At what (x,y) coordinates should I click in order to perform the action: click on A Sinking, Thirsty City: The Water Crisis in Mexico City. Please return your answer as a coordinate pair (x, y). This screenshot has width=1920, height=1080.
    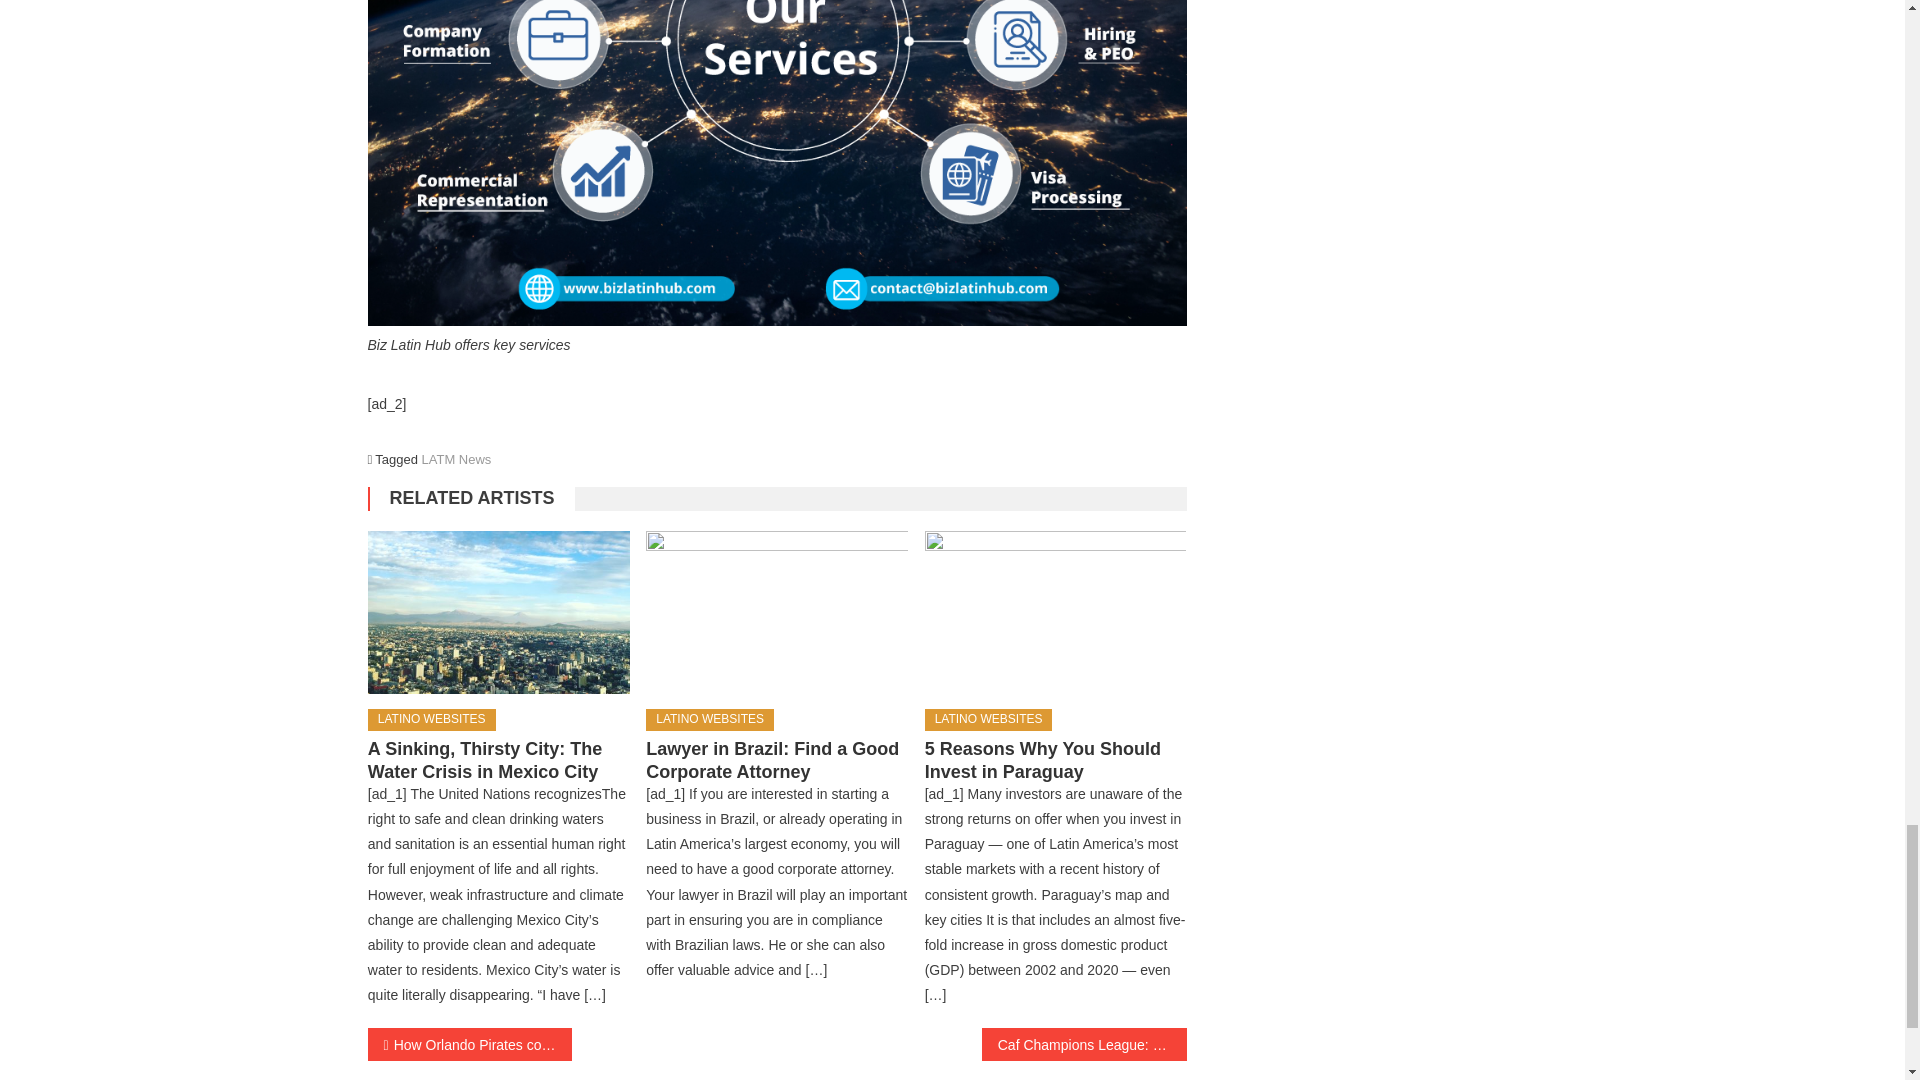
    Looking at the image, I should click on (498, 613).